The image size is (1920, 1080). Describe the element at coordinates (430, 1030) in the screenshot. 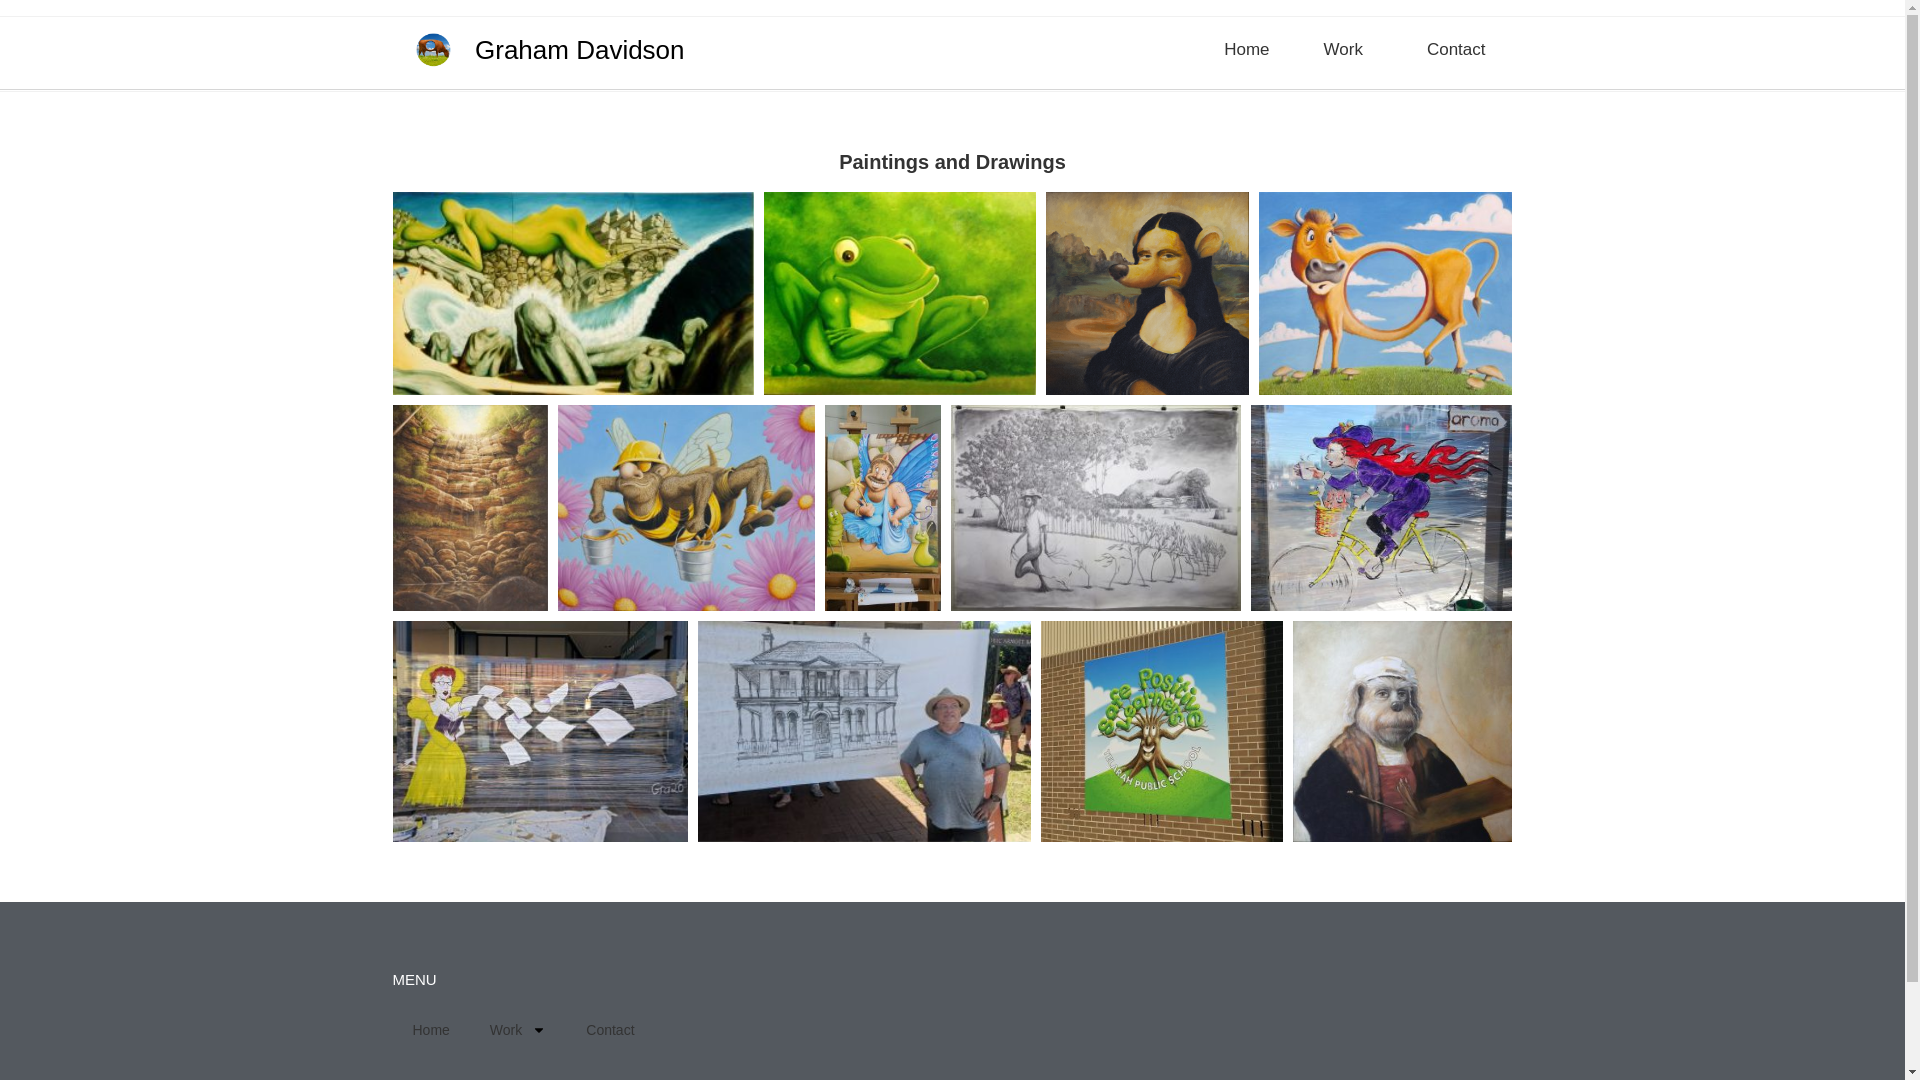

I see `Home` at that location.